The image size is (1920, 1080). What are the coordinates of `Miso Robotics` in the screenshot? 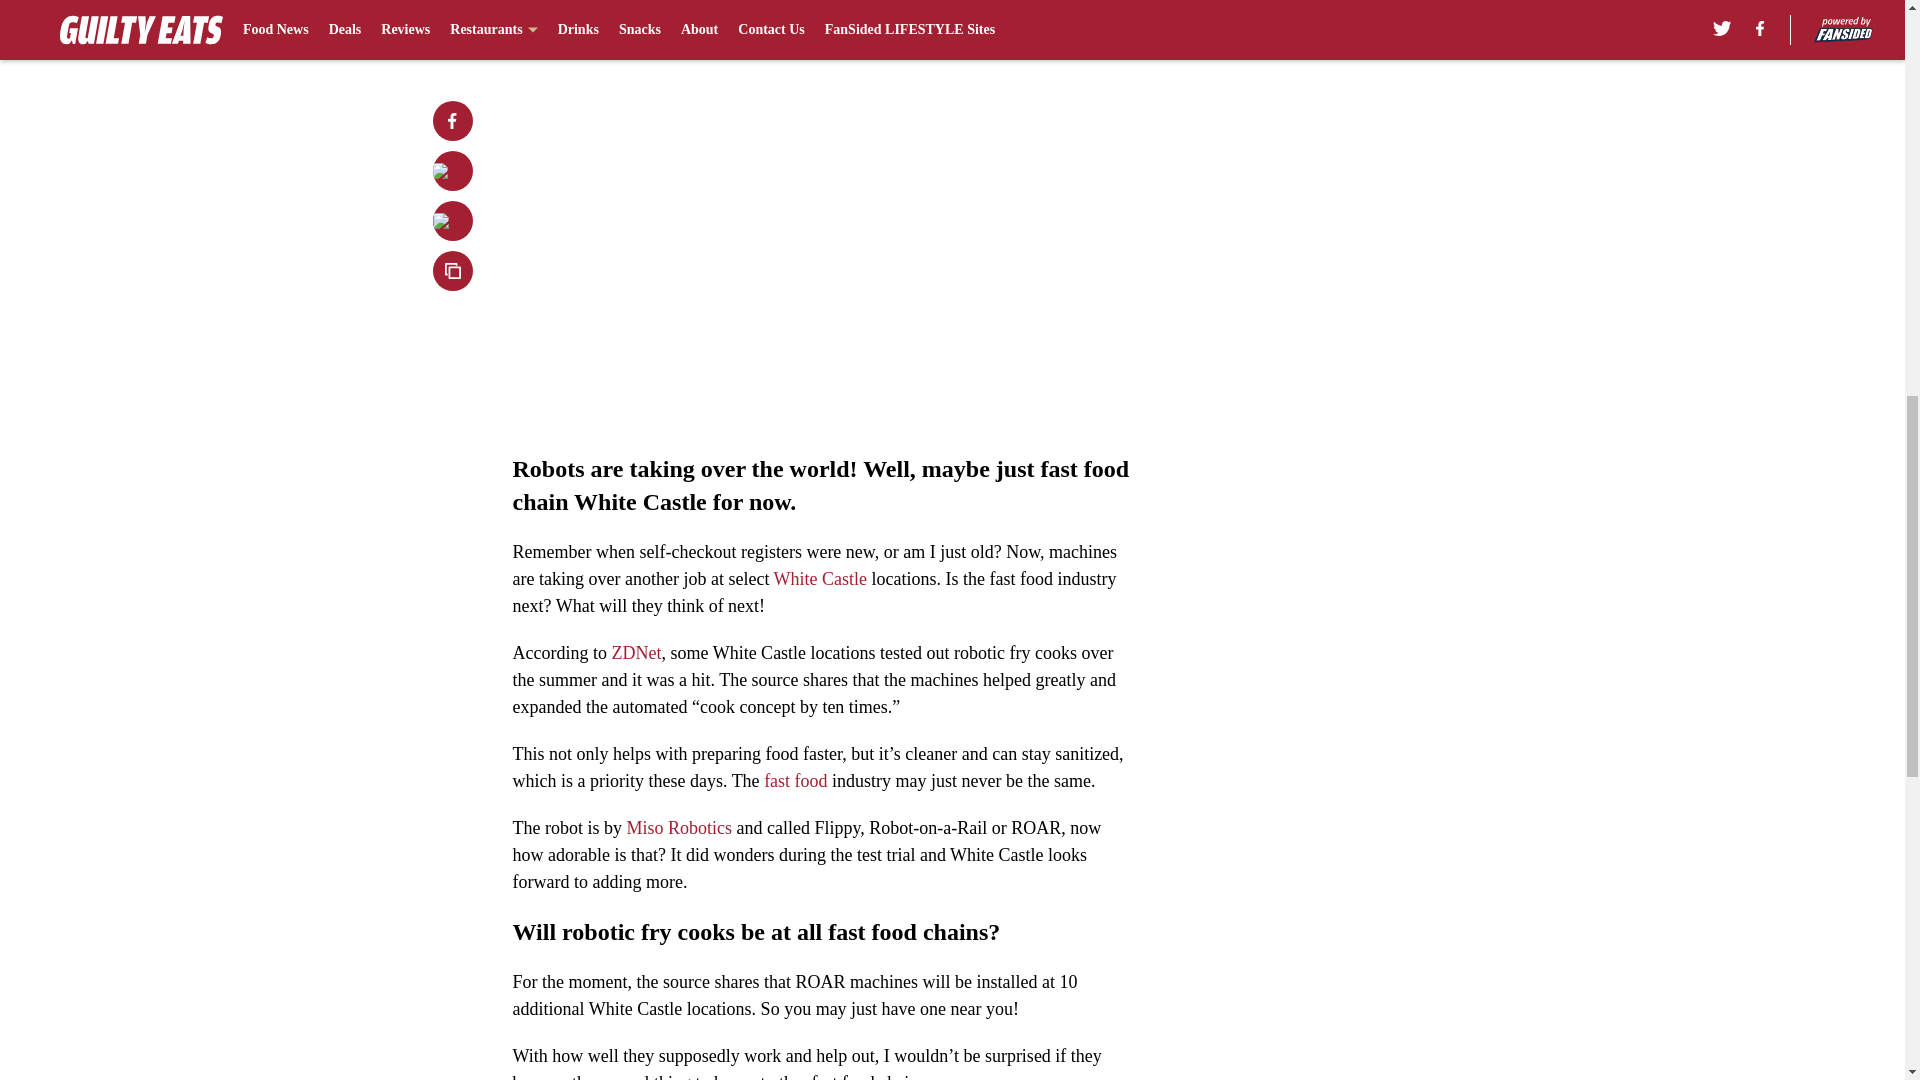 It's located at (678, 828).